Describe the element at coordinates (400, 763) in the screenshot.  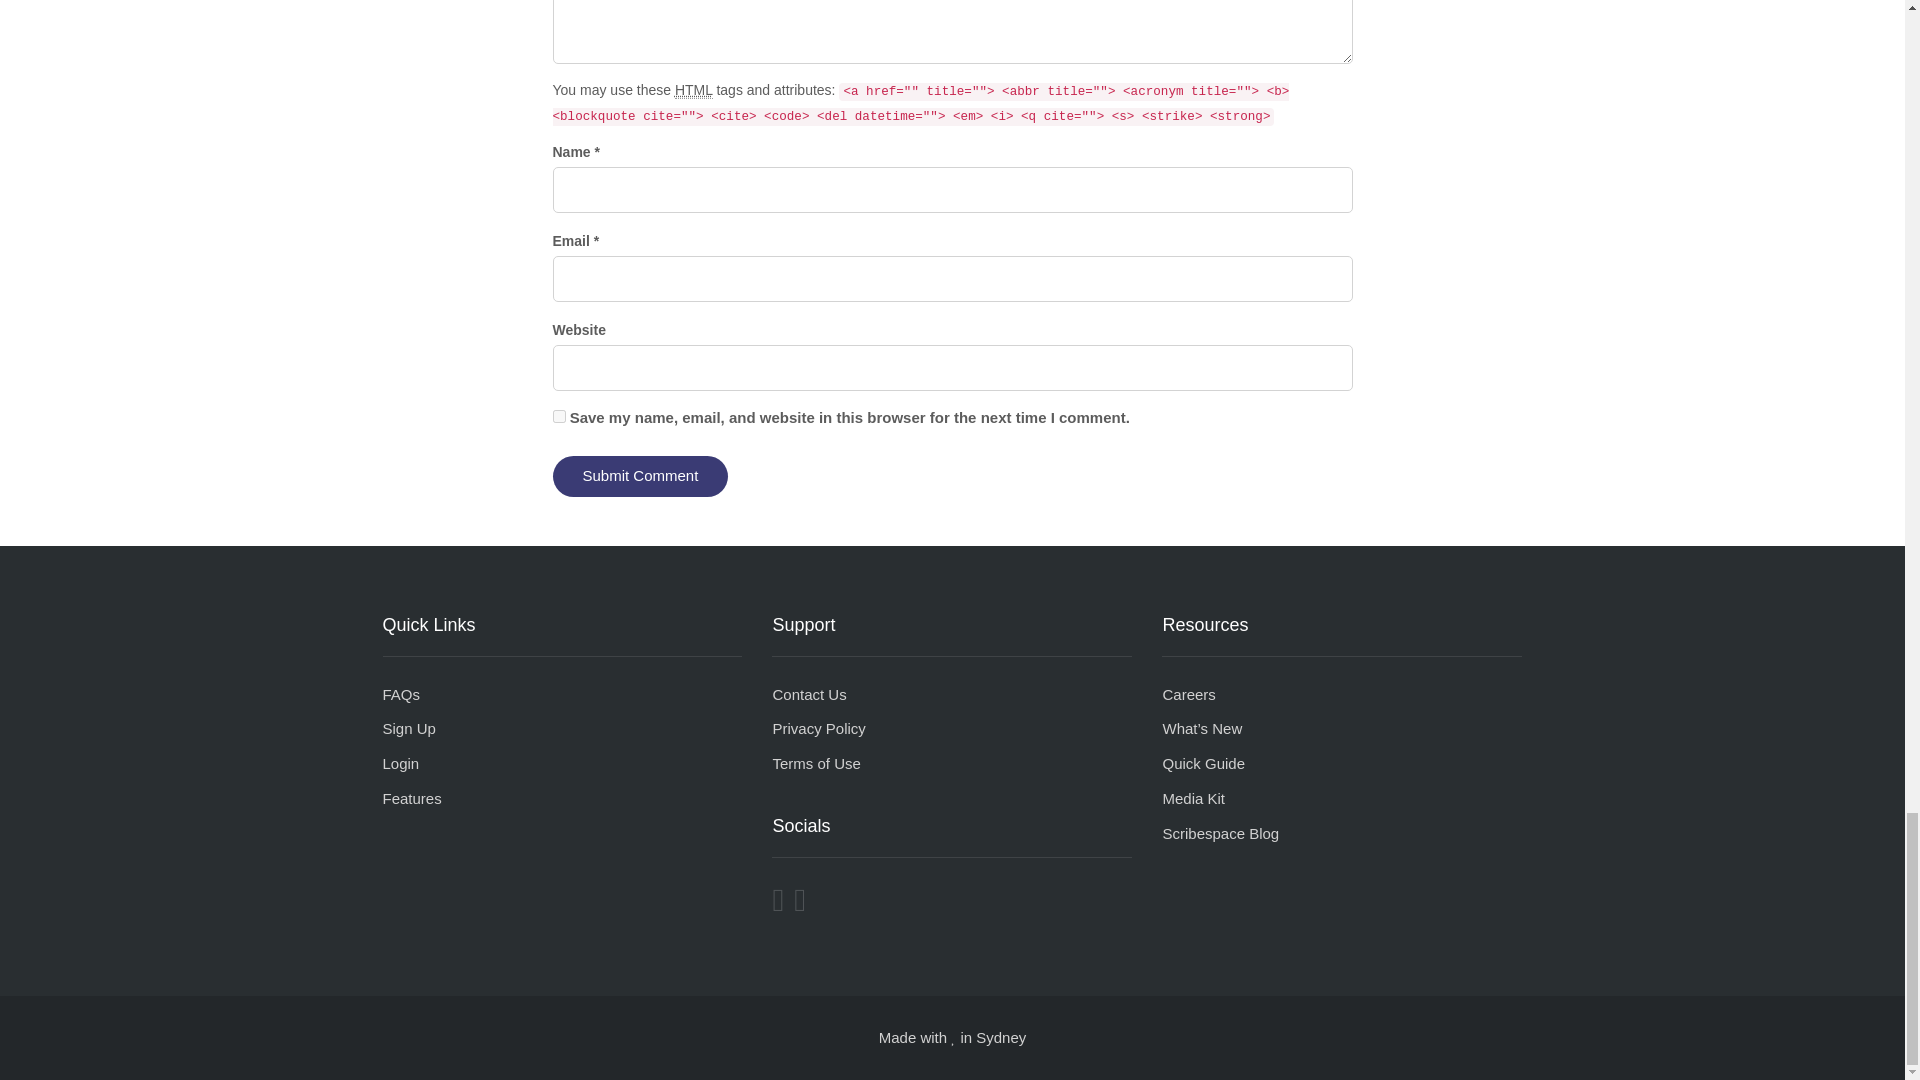
I see `Login` at that location.